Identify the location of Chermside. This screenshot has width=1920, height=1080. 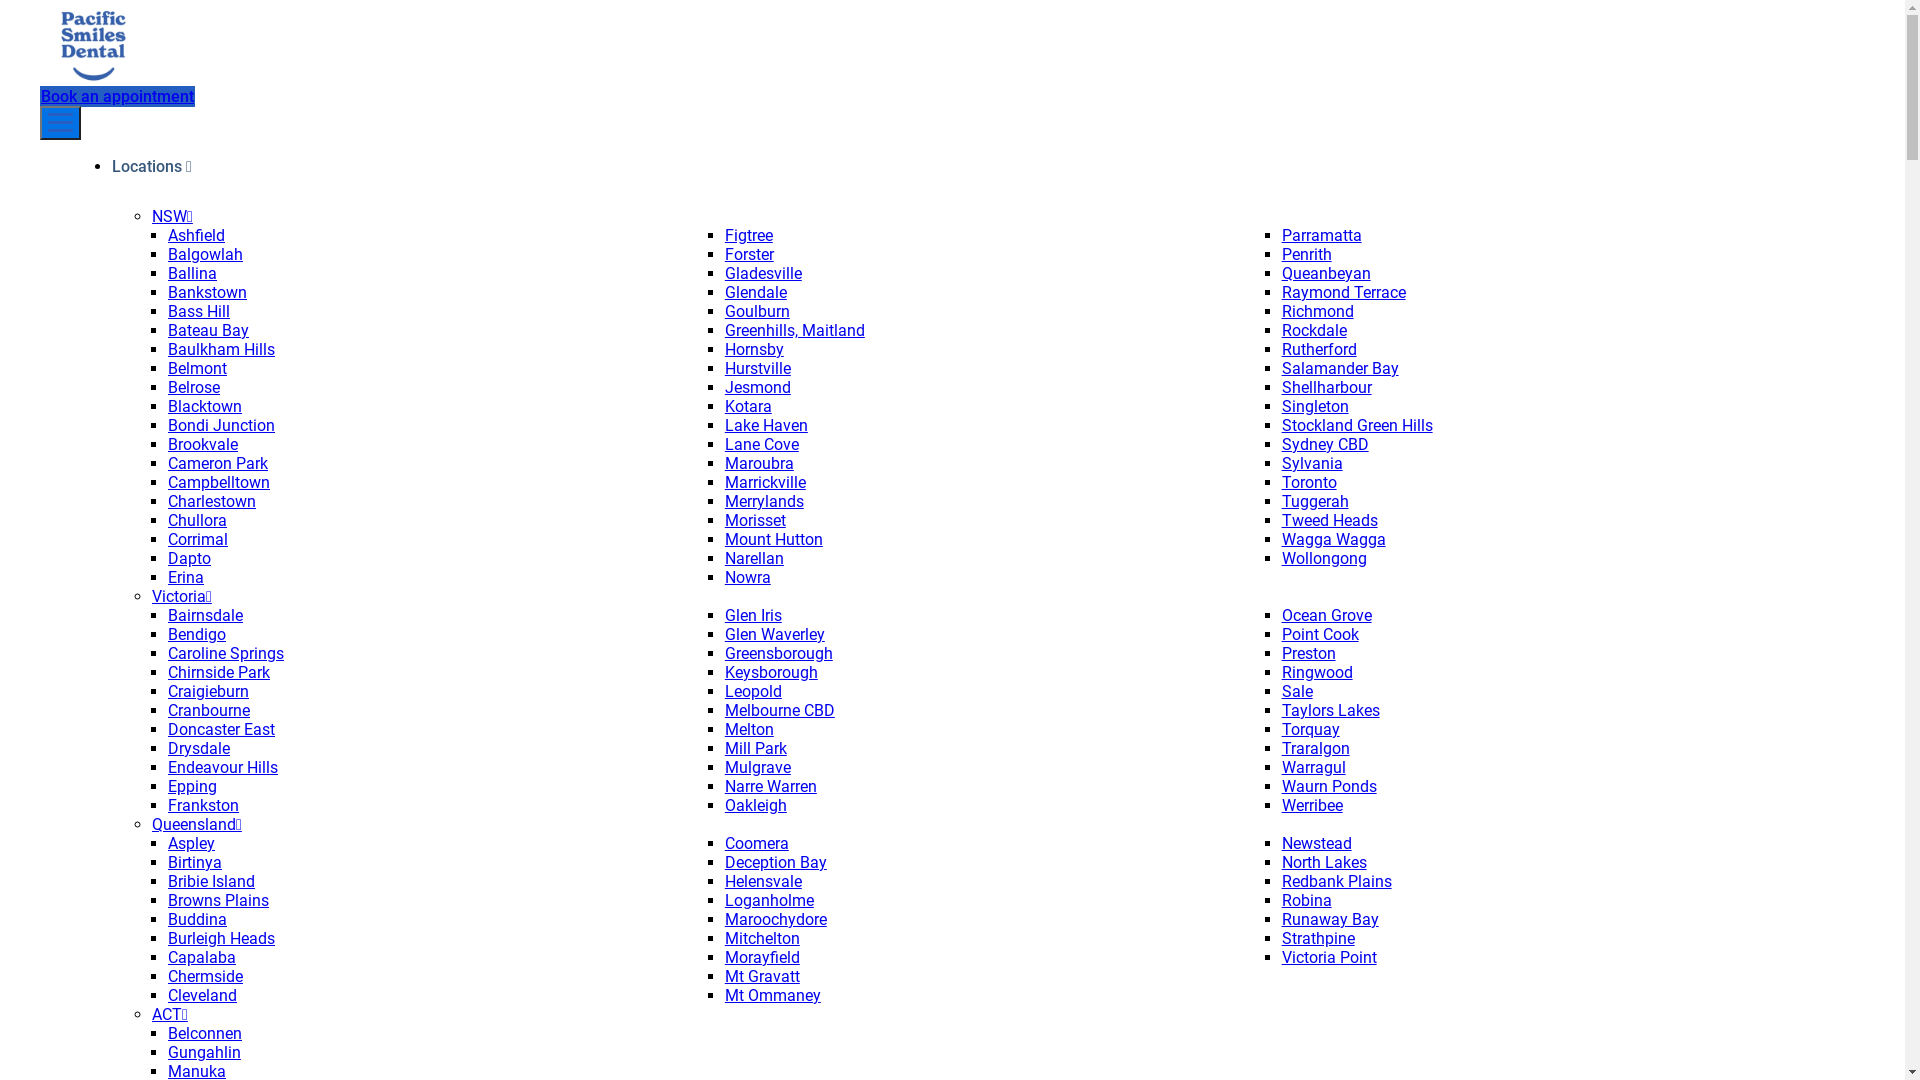
(206, 976).